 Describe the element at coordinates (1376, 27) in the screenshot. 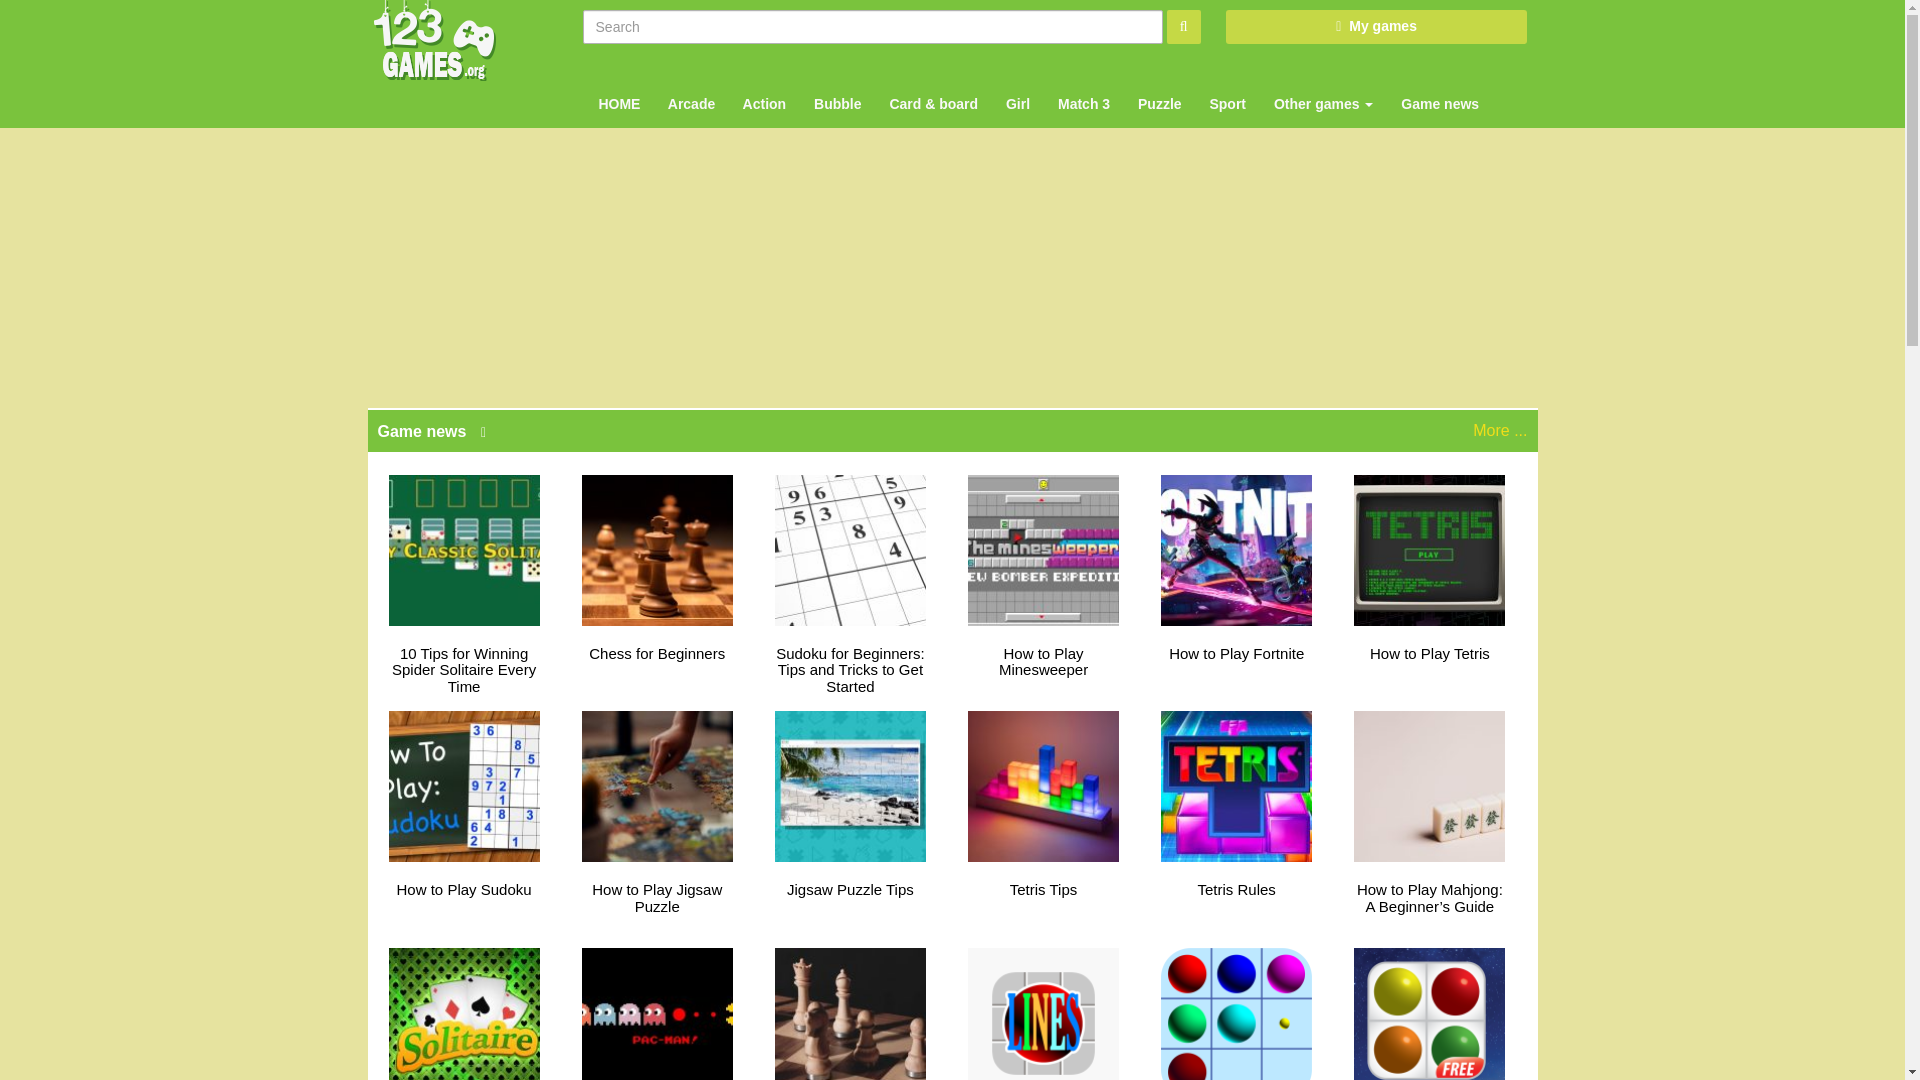

I see `My games` at that location.